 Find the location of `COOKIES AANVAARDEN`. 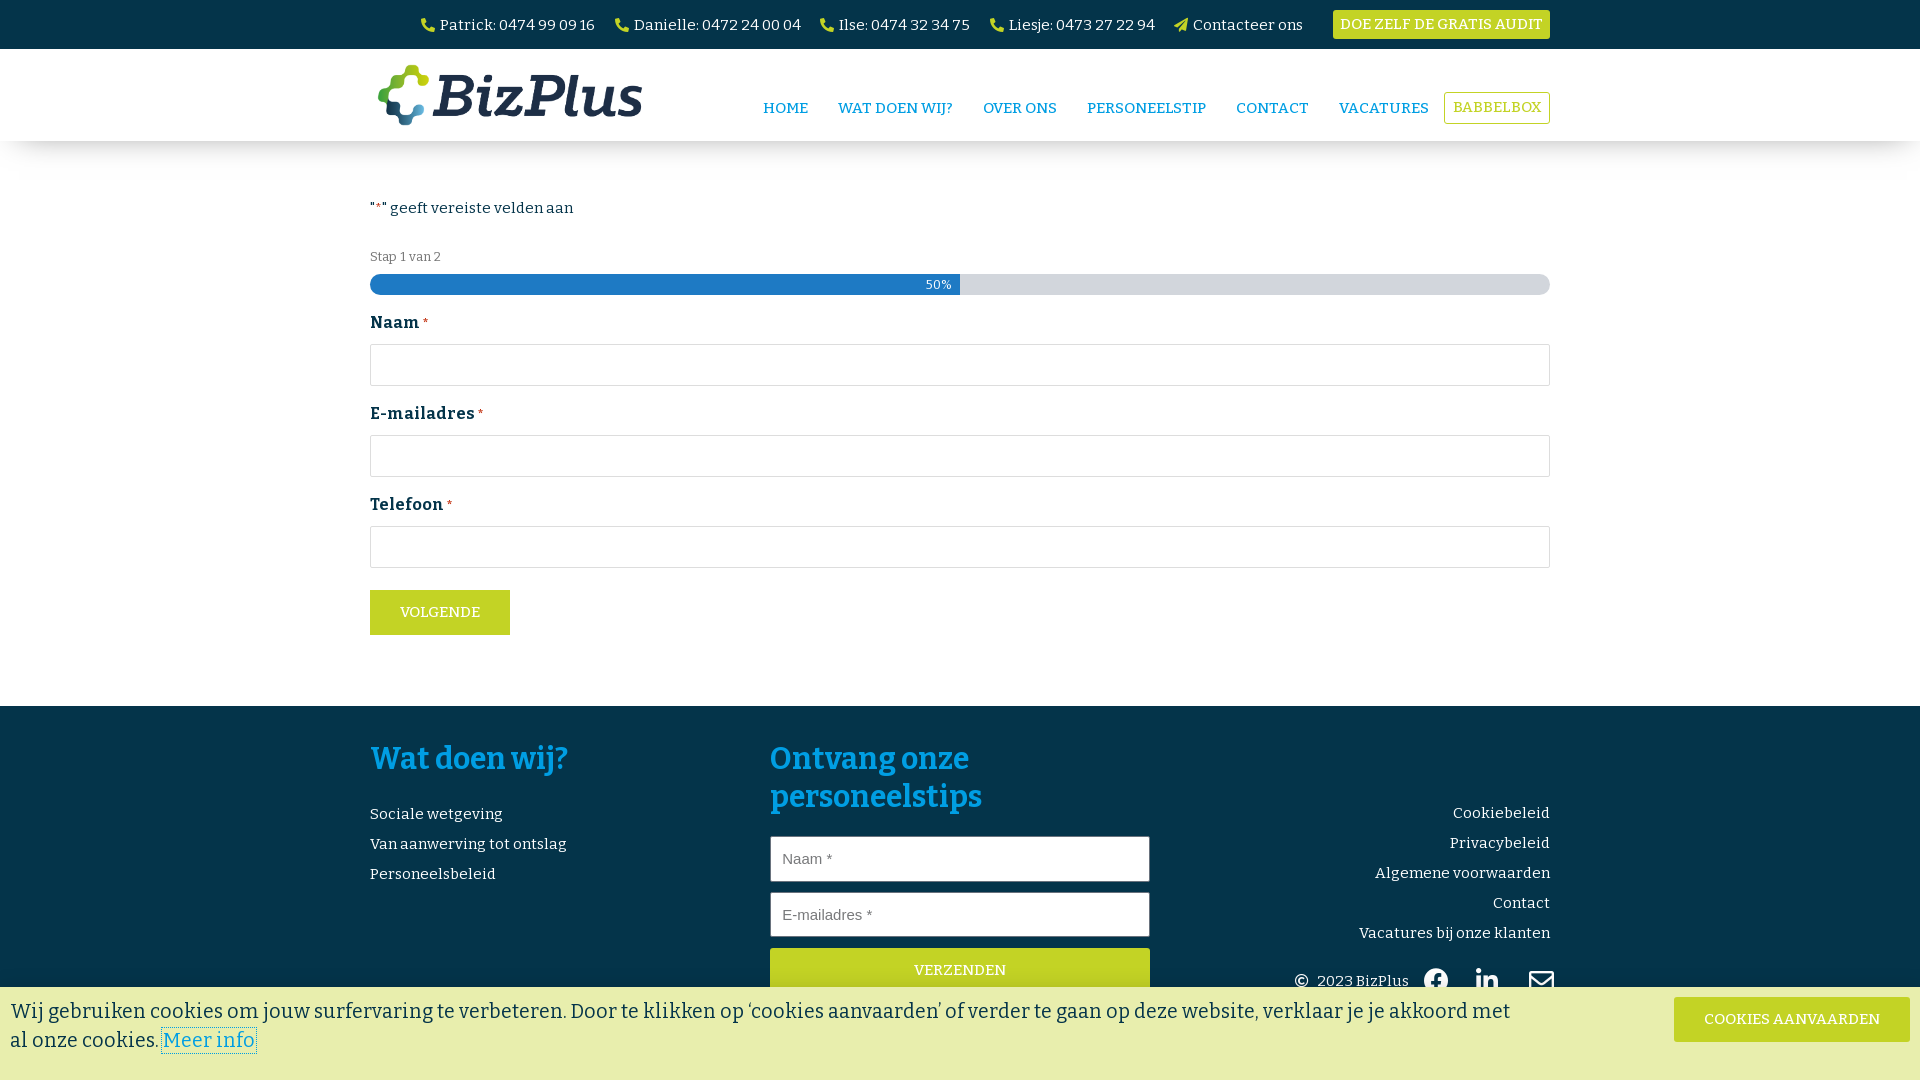

COOKIES AANVAARDEN is located at coordinates (1792, 1020).